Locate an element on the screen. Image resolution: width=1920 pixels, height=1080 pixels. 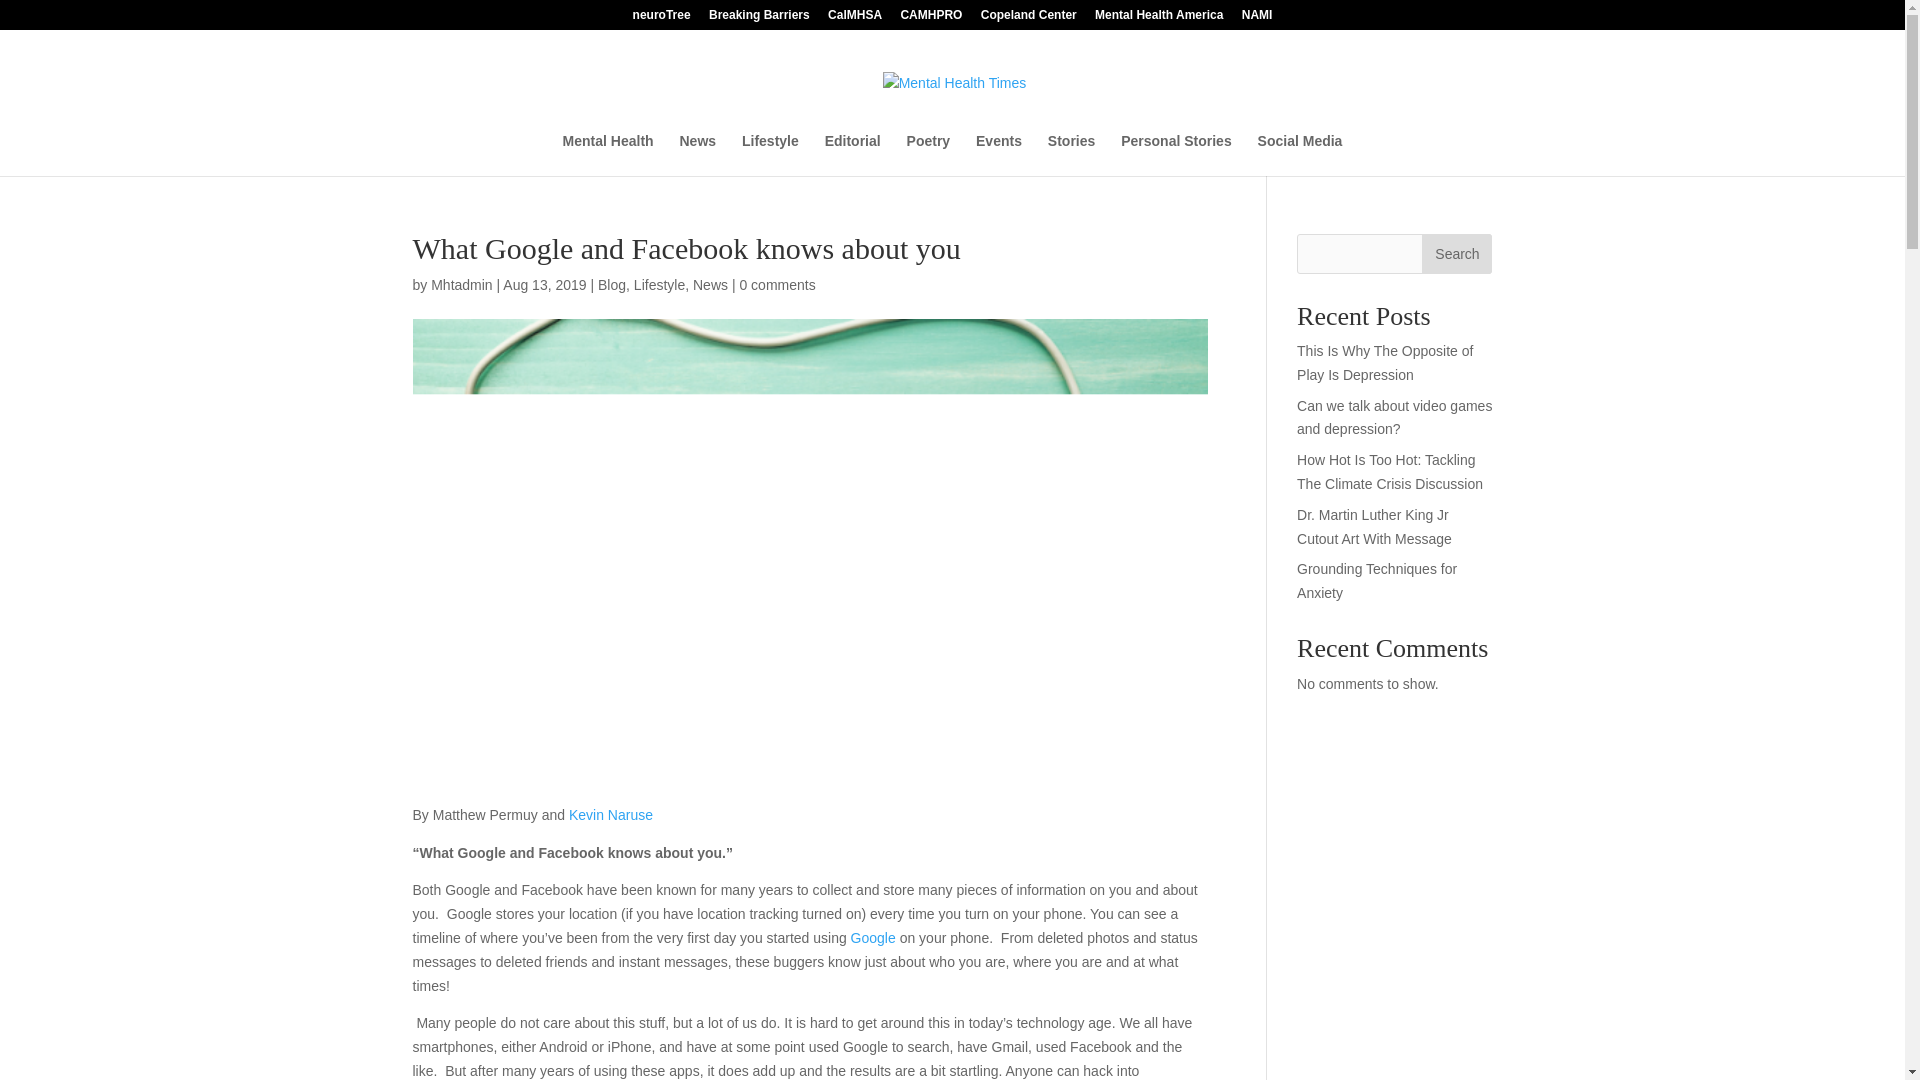
Stories is located at coordinates (1071, 154).